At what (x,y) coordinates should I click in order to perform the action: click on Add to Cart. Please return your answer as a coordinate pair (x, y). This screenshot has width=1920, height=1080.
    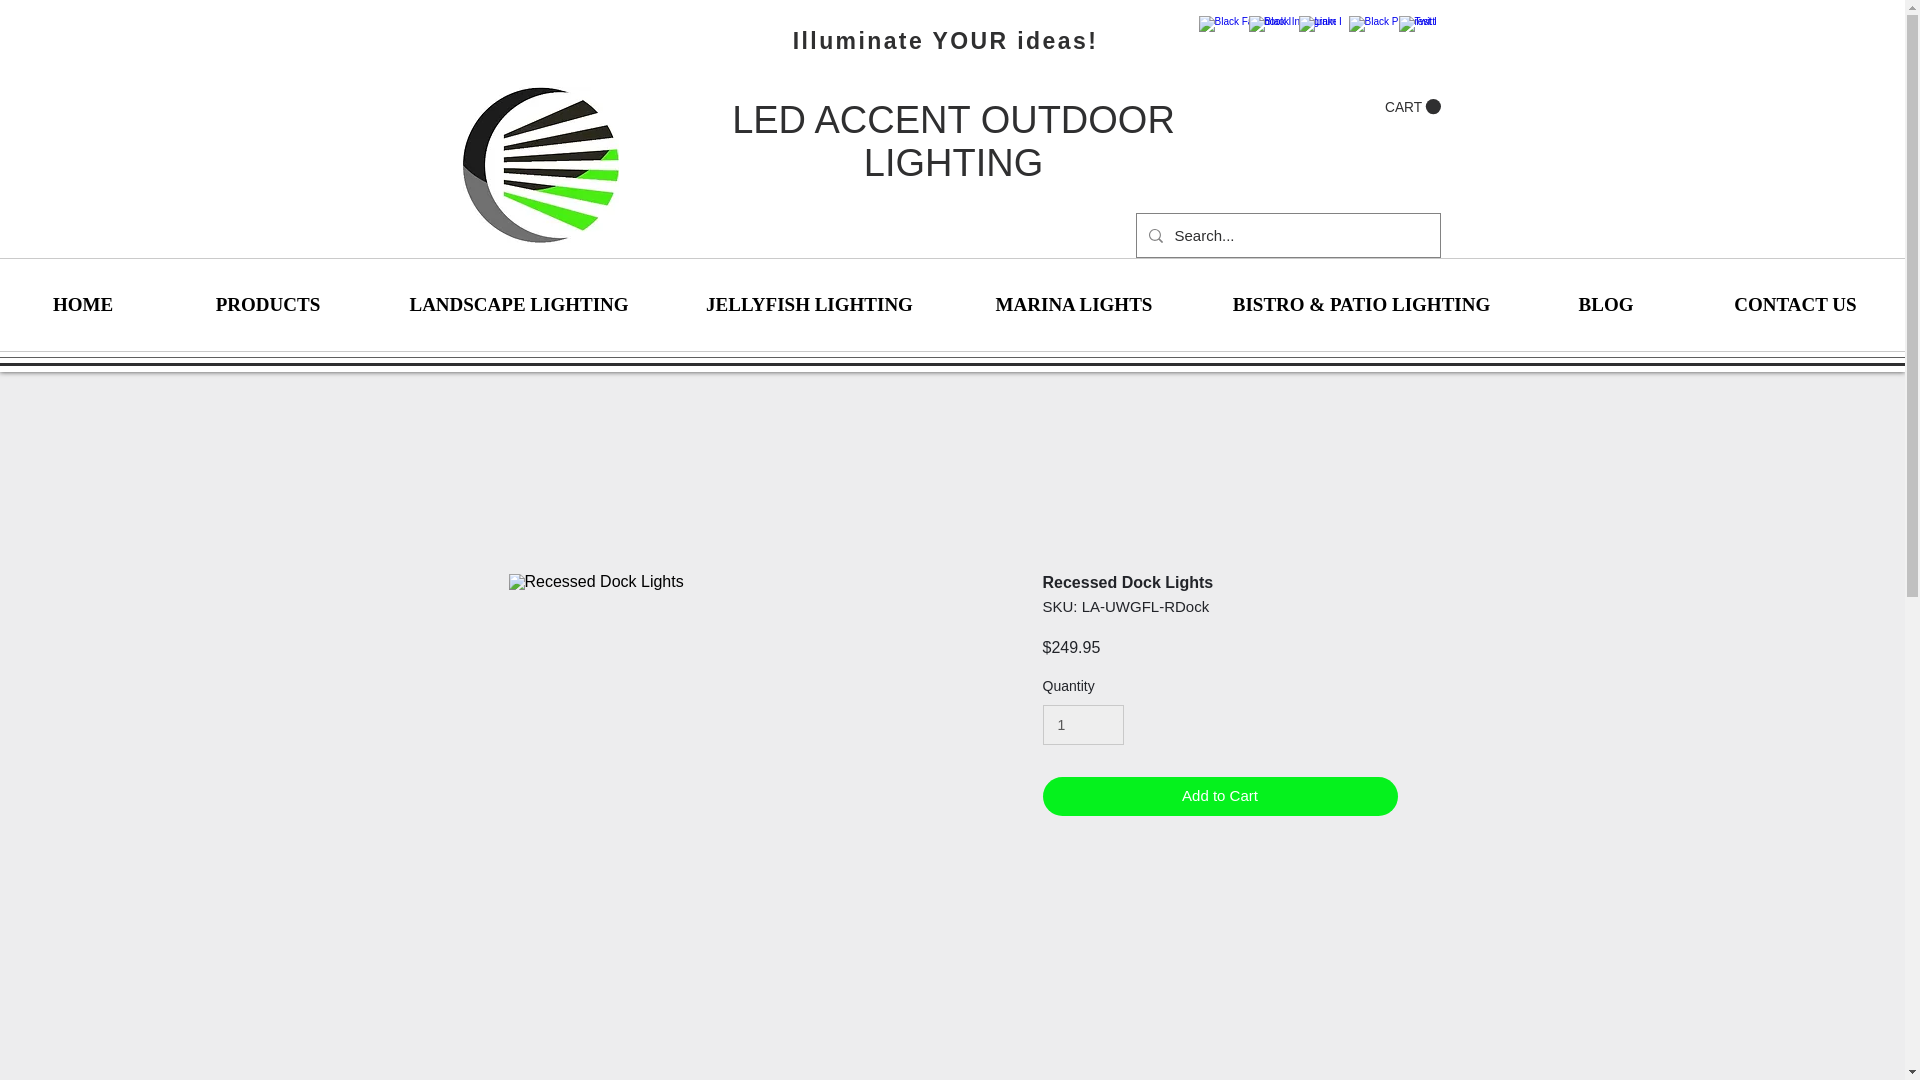
    Looking at the image, I should click on (1220, 796).